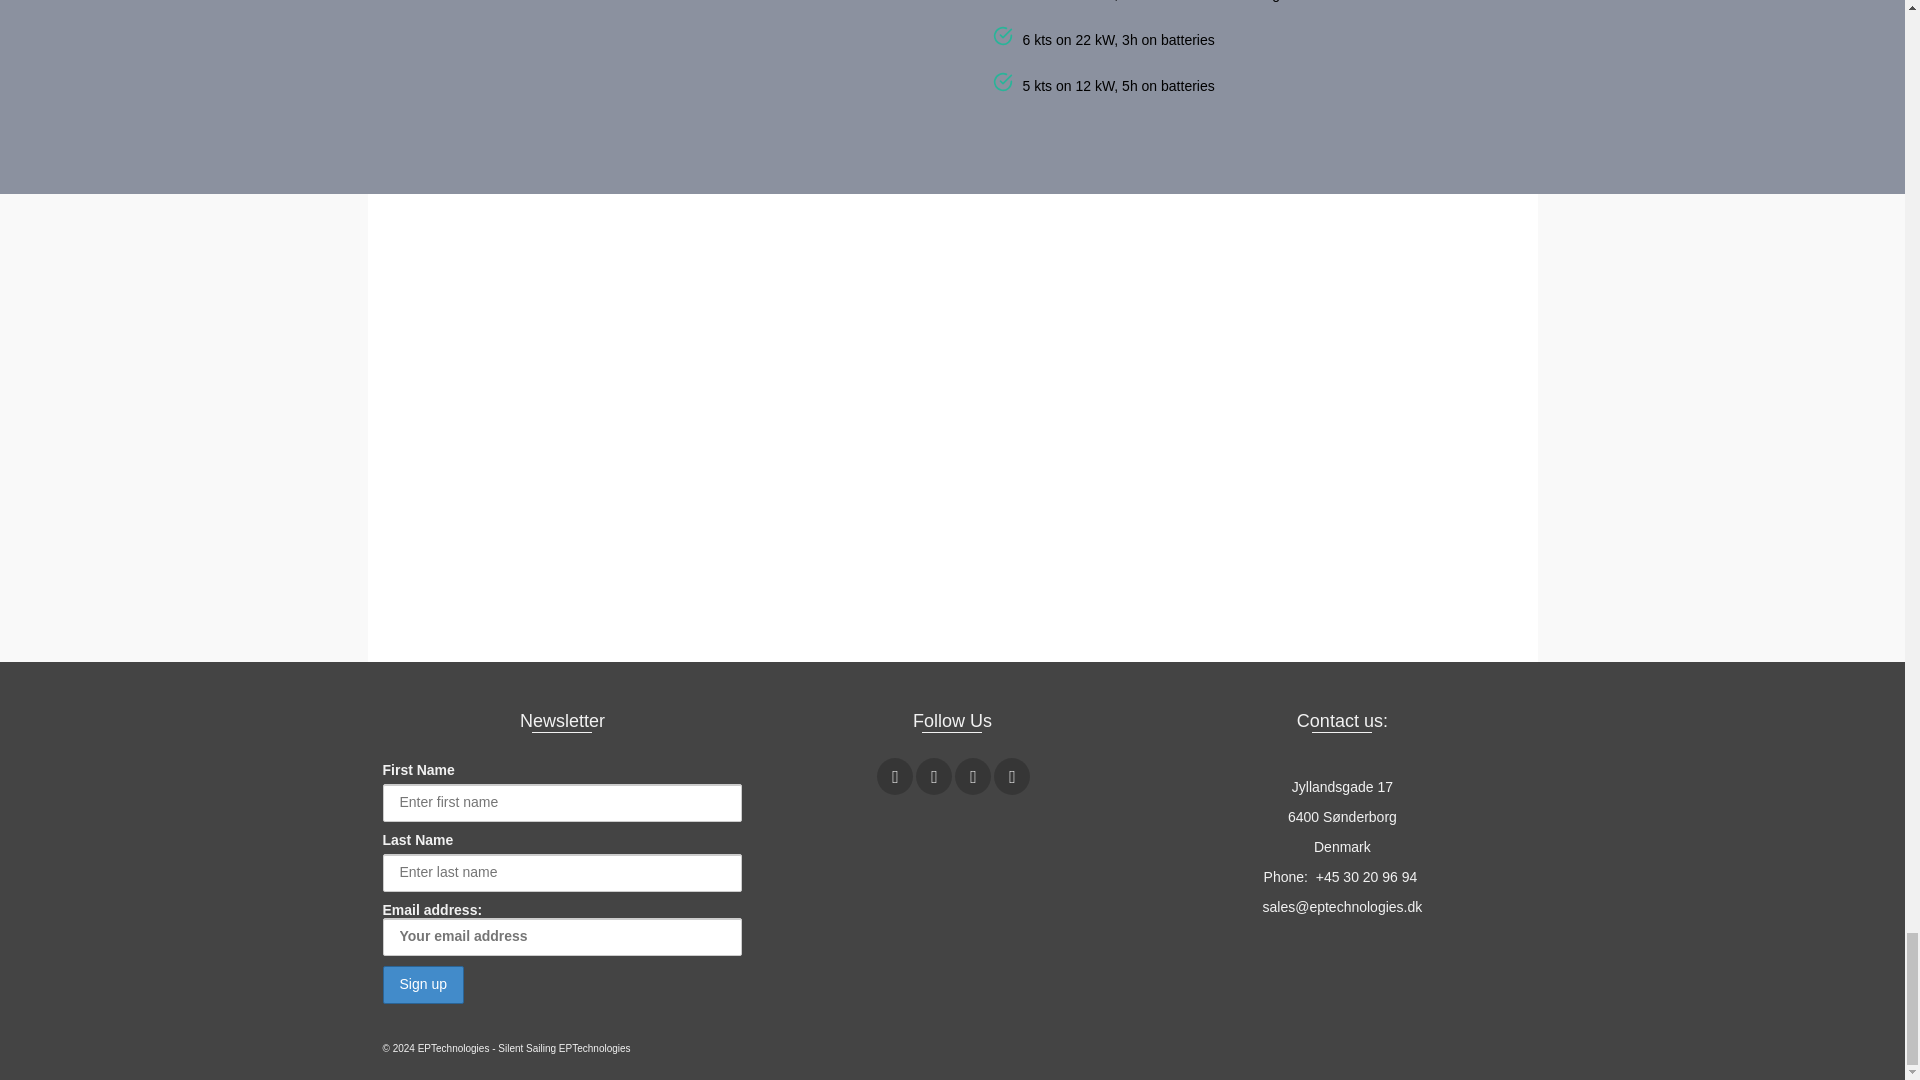 This screenshot has height=1080, width=1920. I want to click on LinkedIn, so click(1012, 776).